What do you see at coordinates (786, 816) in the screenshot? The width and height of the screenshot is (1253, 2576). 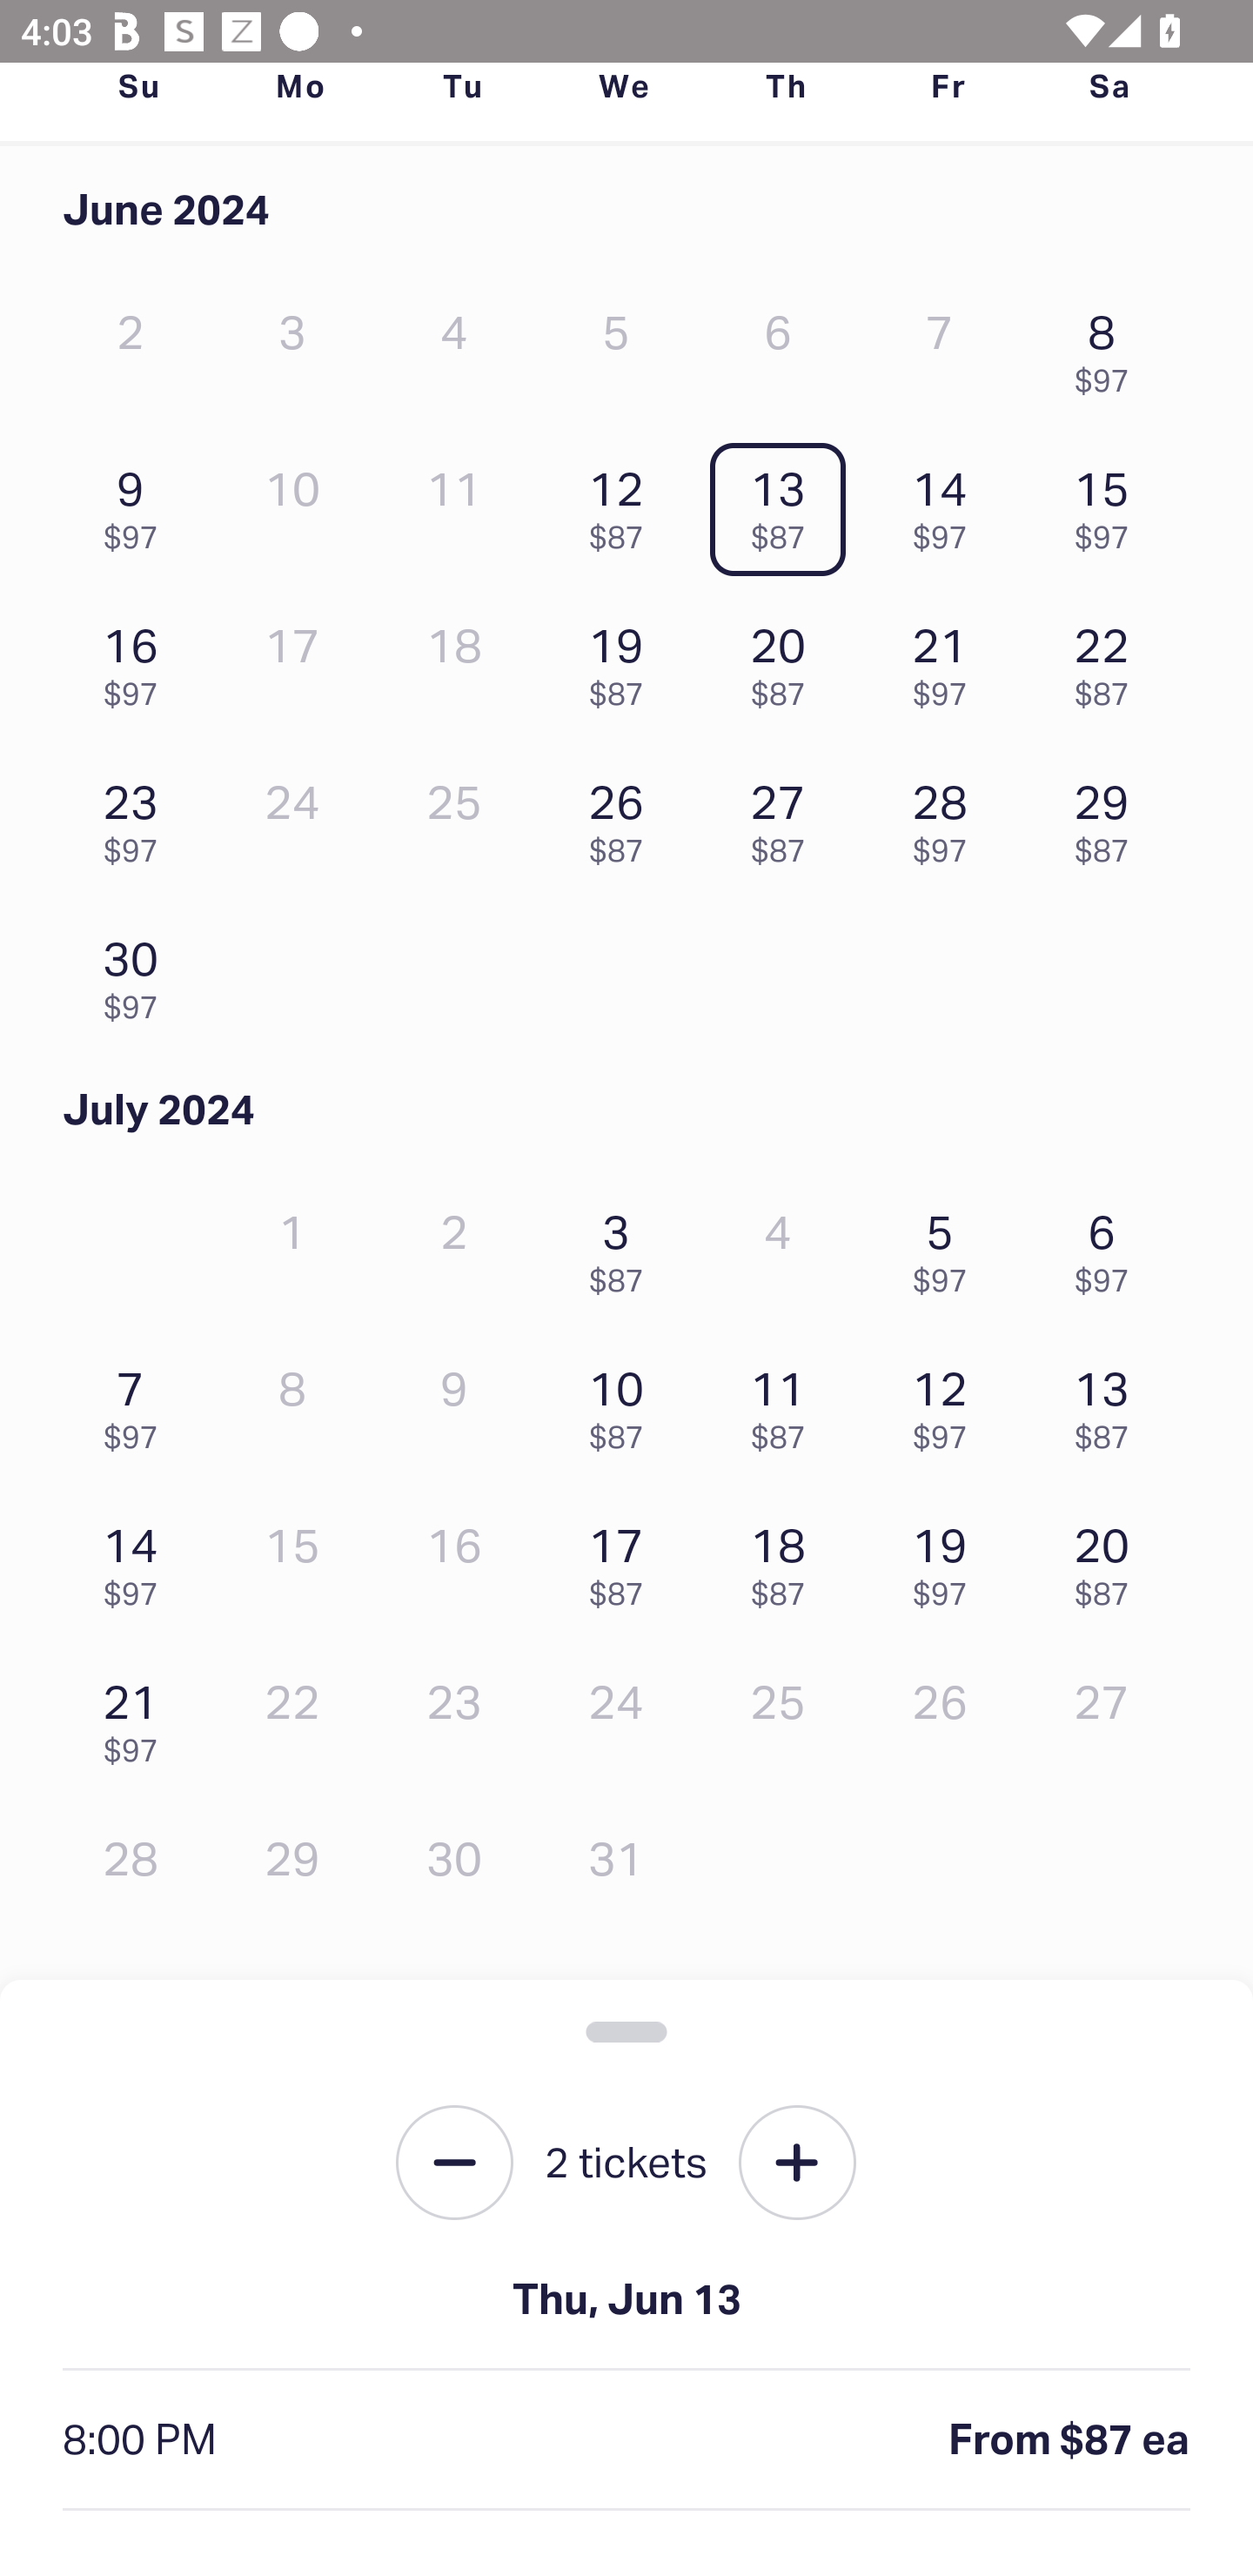 I see `27 $87` at bounding box center [786, 816].